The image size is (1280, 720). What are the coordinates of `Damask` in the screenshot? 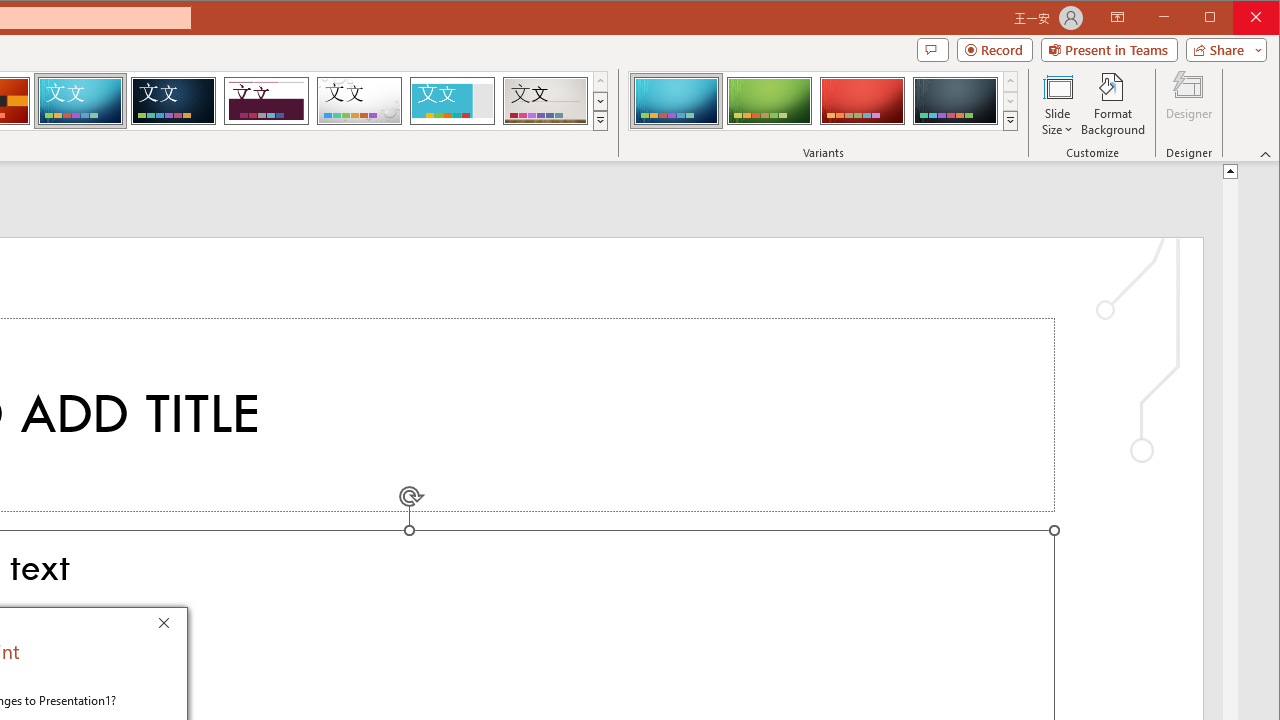 It's located at (173, 100).